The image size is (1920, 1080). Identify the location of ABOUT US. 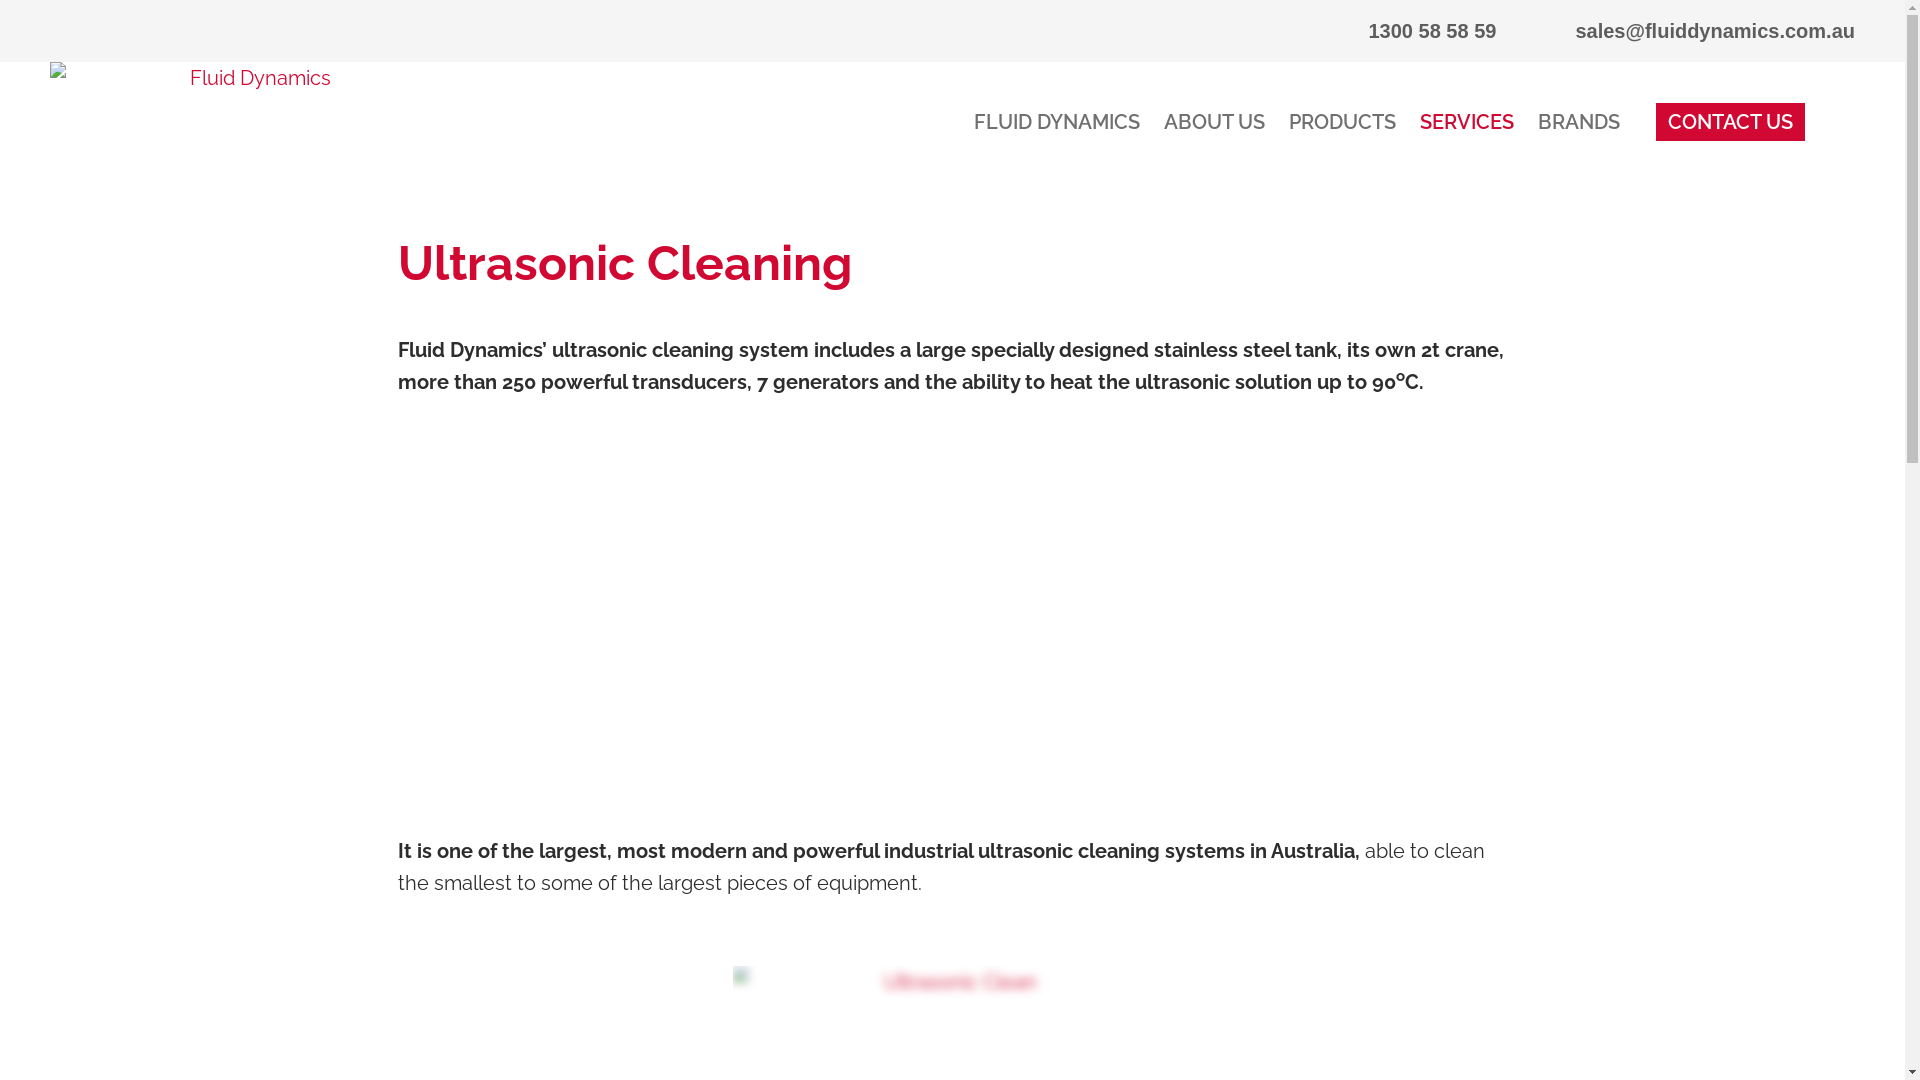
(1214, 122).